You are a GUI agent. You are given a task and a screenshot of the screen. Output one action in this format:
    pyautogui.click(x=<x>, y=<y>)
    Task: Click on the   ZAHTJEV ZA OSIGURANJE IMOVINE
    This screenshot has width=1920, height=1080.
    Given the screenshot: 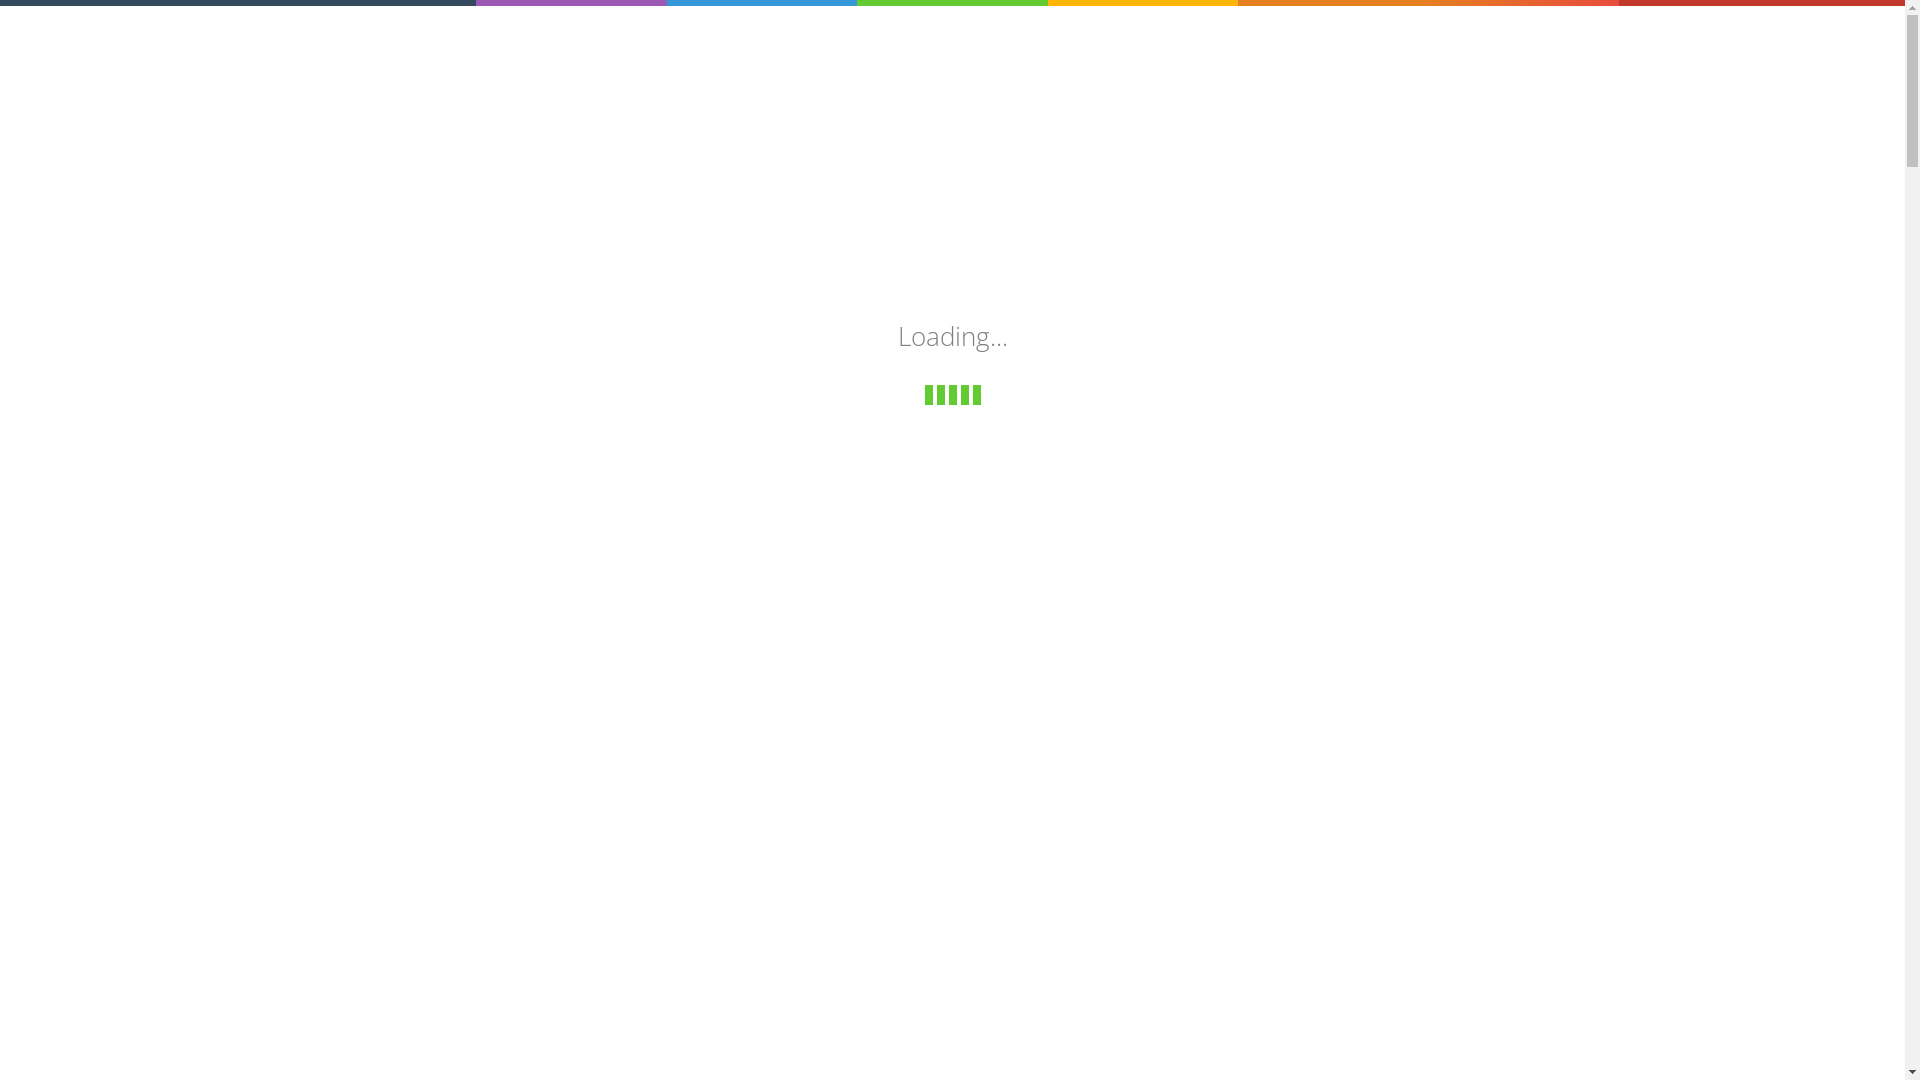 What is the action you would take?
    pyautogui.click(x=556, y=306)
    